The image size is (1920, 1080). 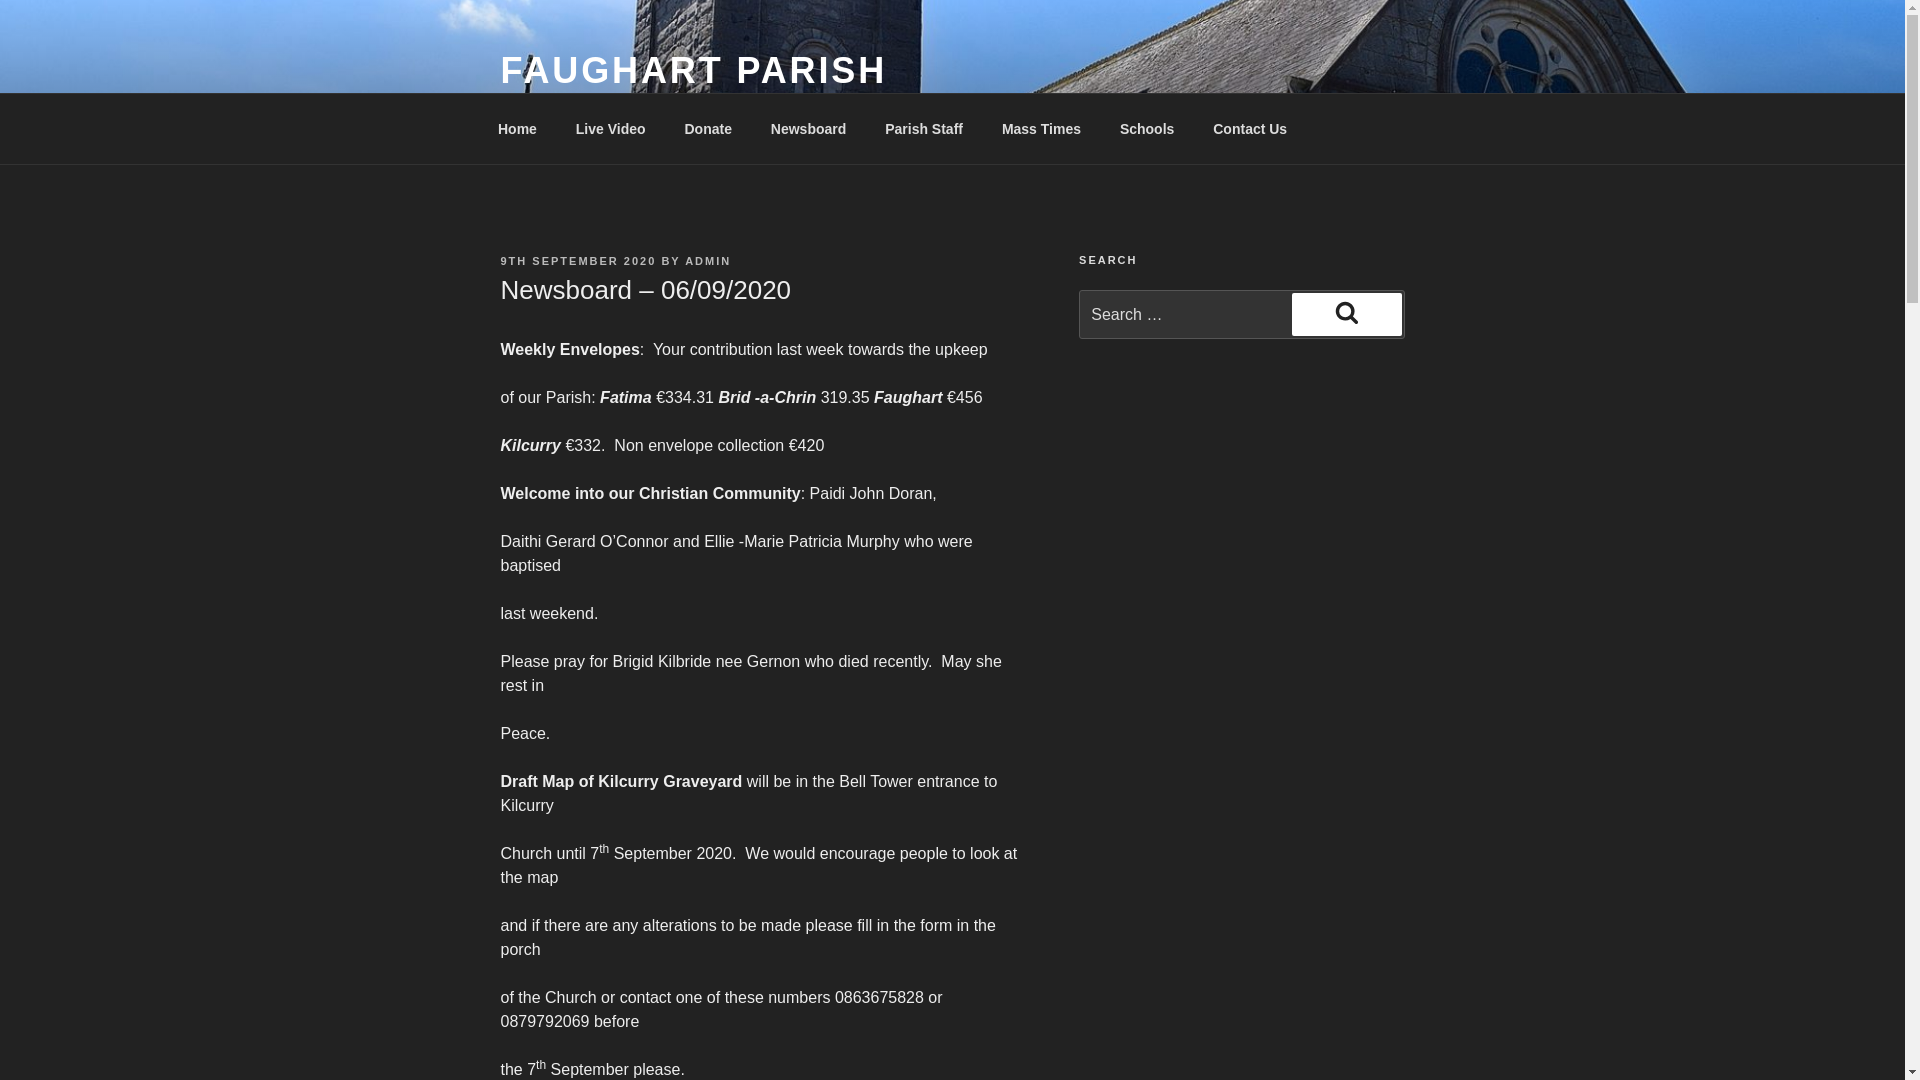 What do you see at coordinates (1040, 128) in the screenshot?
I see `Mass Times` at bounding box center [1040, 128].